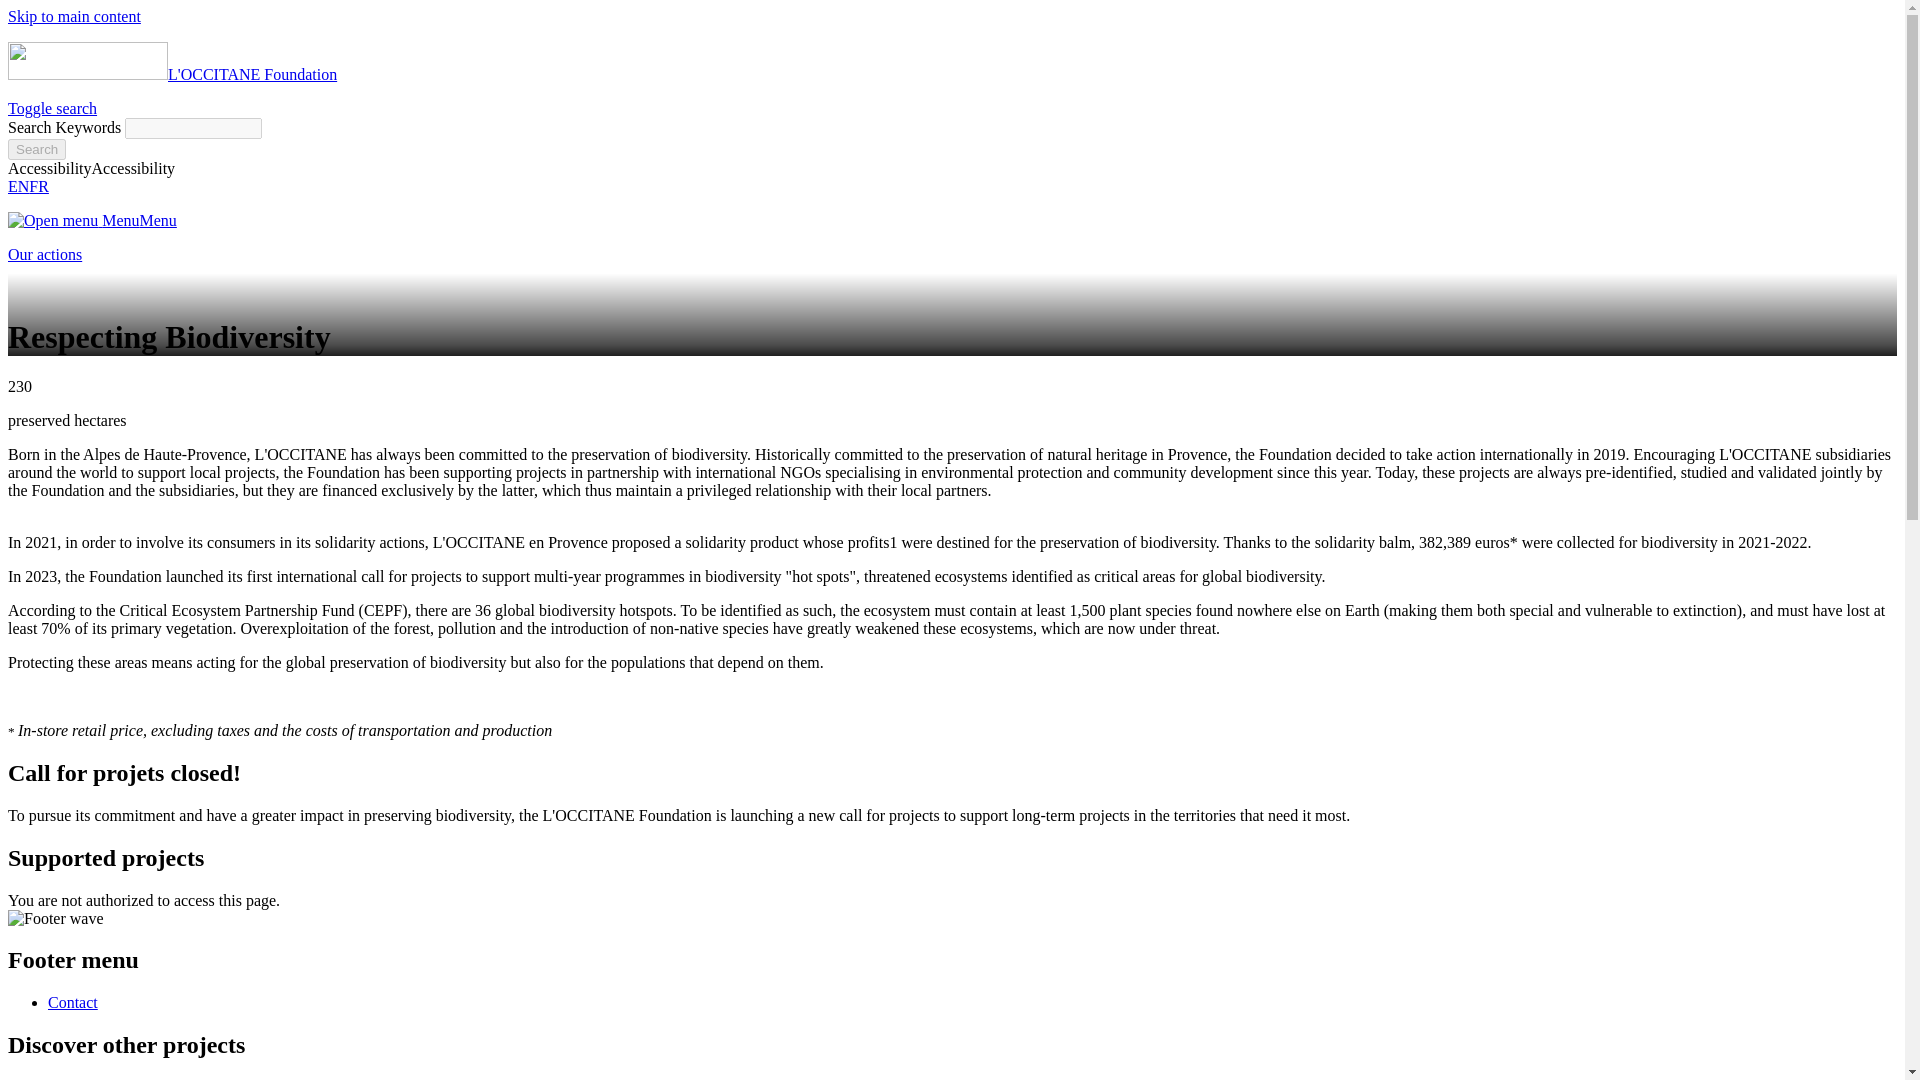 The width and height of the screenshot is (1920, 1080). Describe the element at coordinates (38, 186) in the screenshot. I see `FR` at that location.